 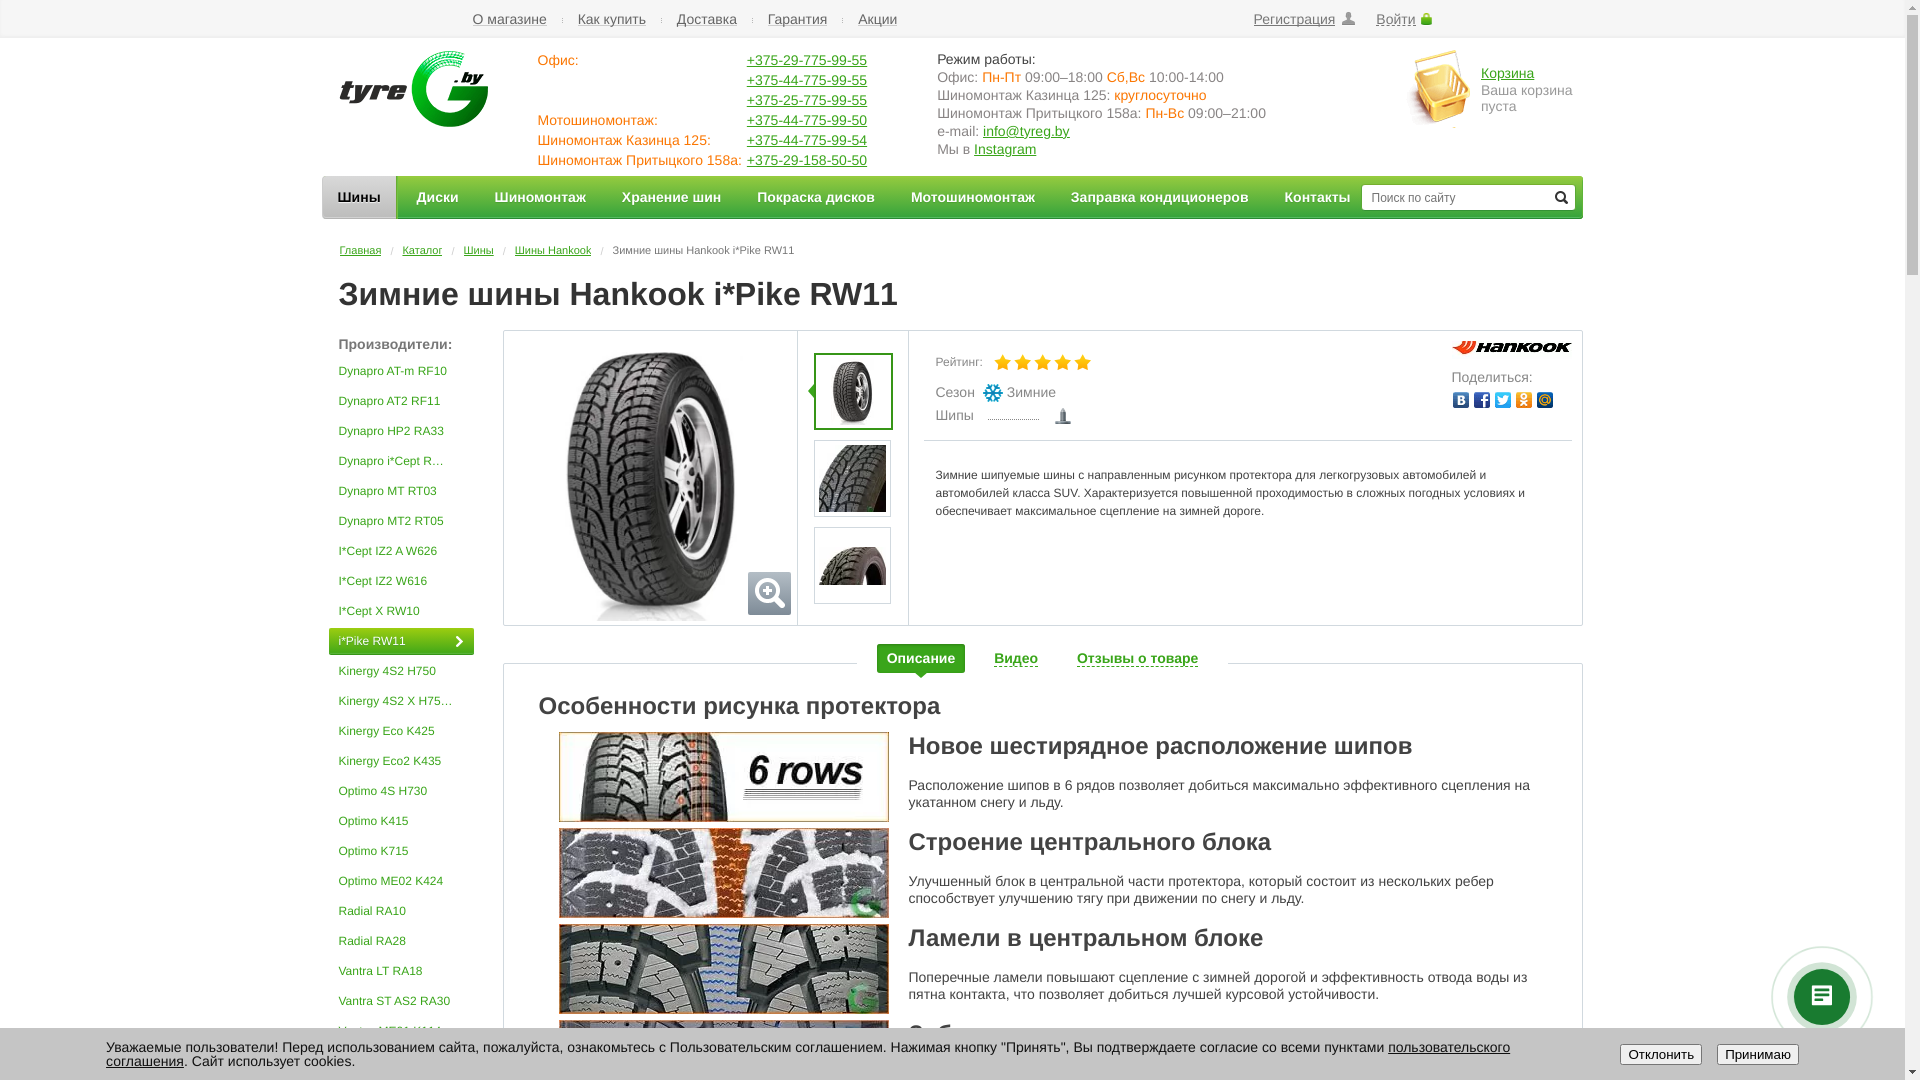 What do you see at coordinates (400, 972) in the screenshot?
I see `Vantra LT RA18` at bounding box center [400, 972].